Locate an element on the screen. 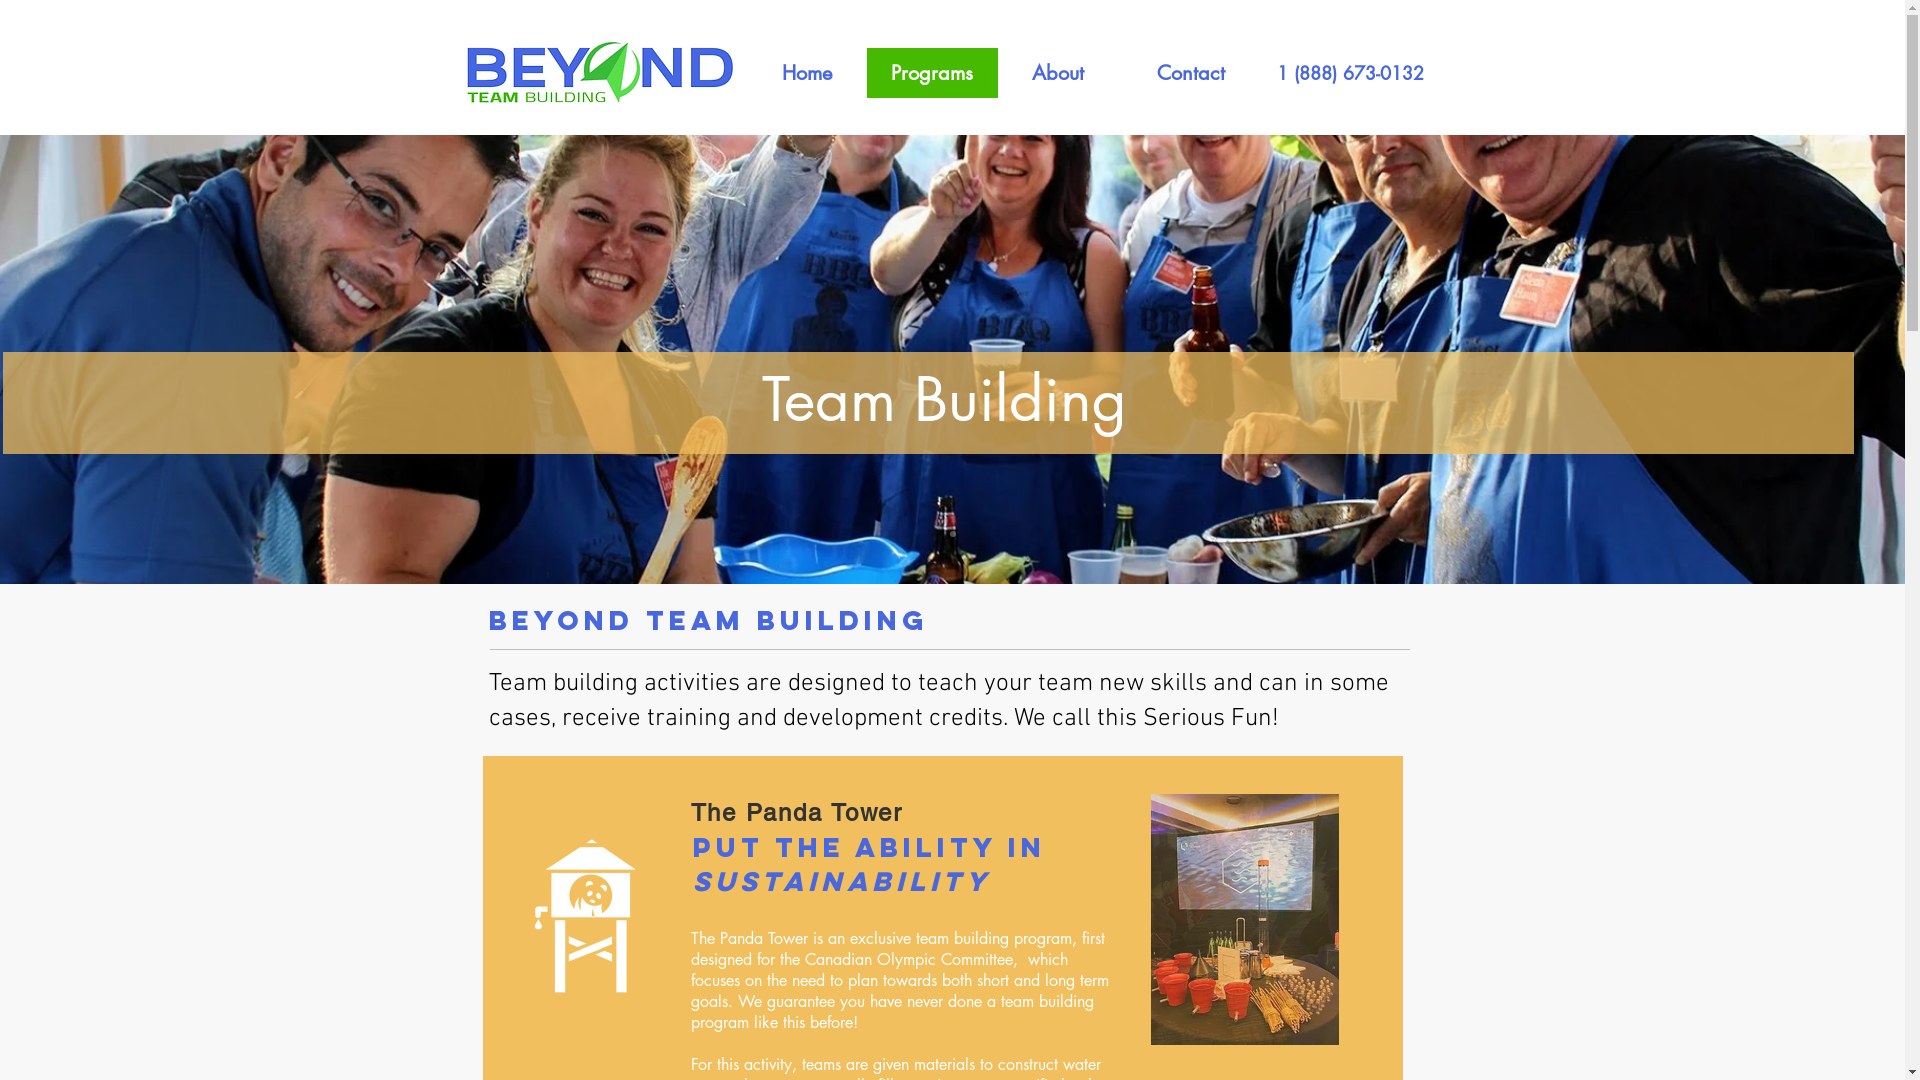 This screenshot has width=1920, height=1080. Programs is located at coordinates (932, 73).